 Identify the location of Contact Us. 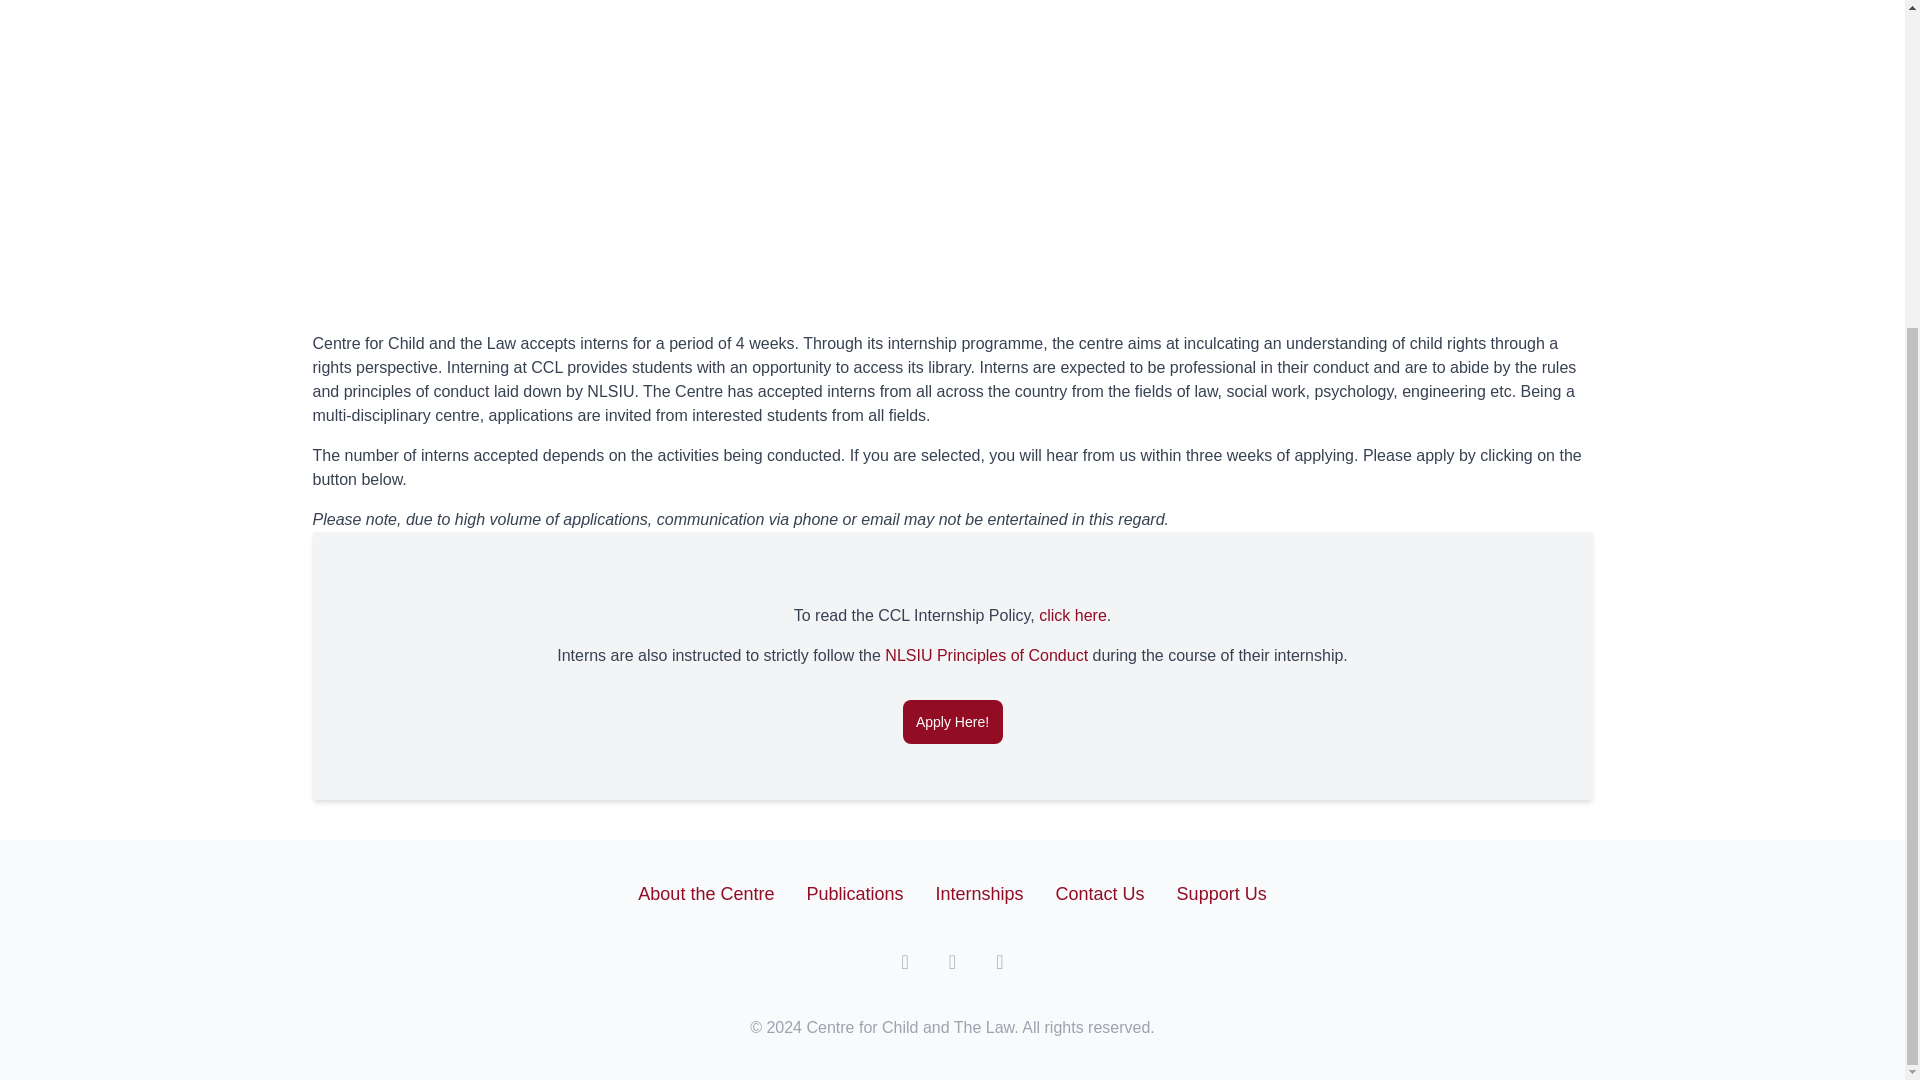
(1100, 894).